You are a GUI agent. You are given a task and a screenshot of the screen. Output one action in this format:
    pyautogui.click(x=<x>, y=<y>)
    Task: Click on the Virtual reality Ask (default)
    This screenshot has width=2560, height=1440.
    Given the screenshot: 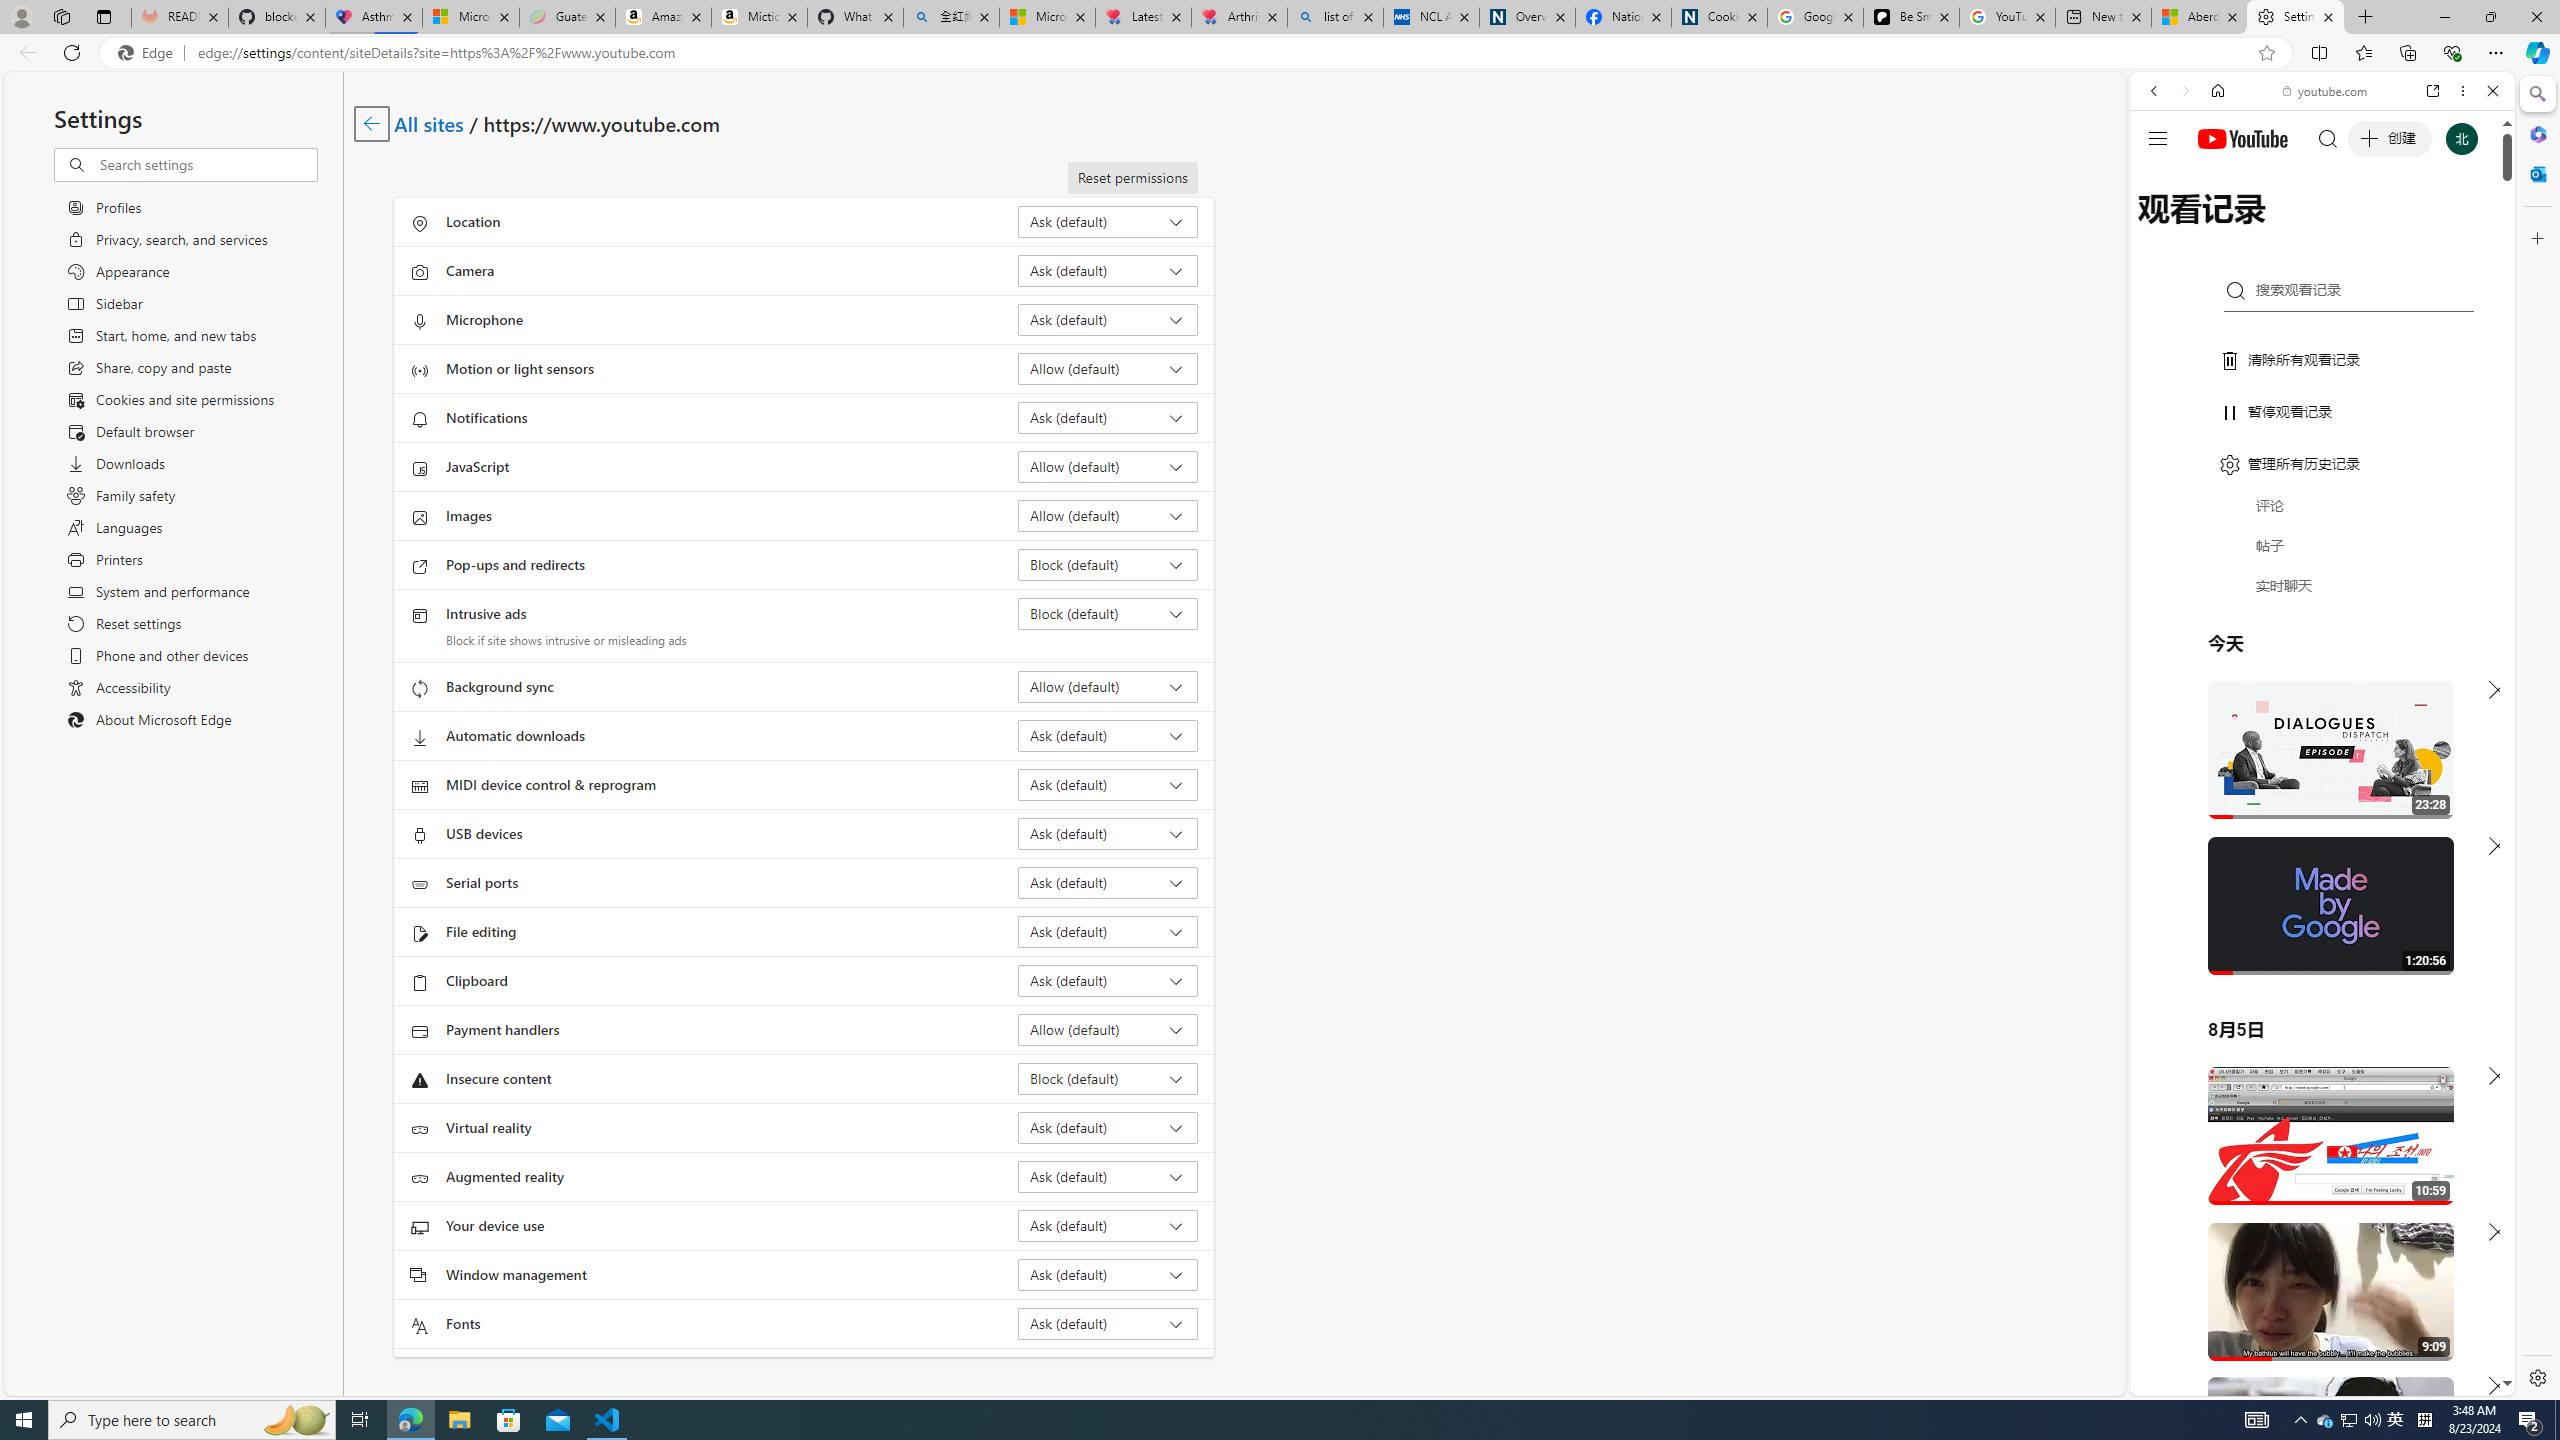 What is the action you would take?
    pyautogui.click(x=1108, y=1127)
    